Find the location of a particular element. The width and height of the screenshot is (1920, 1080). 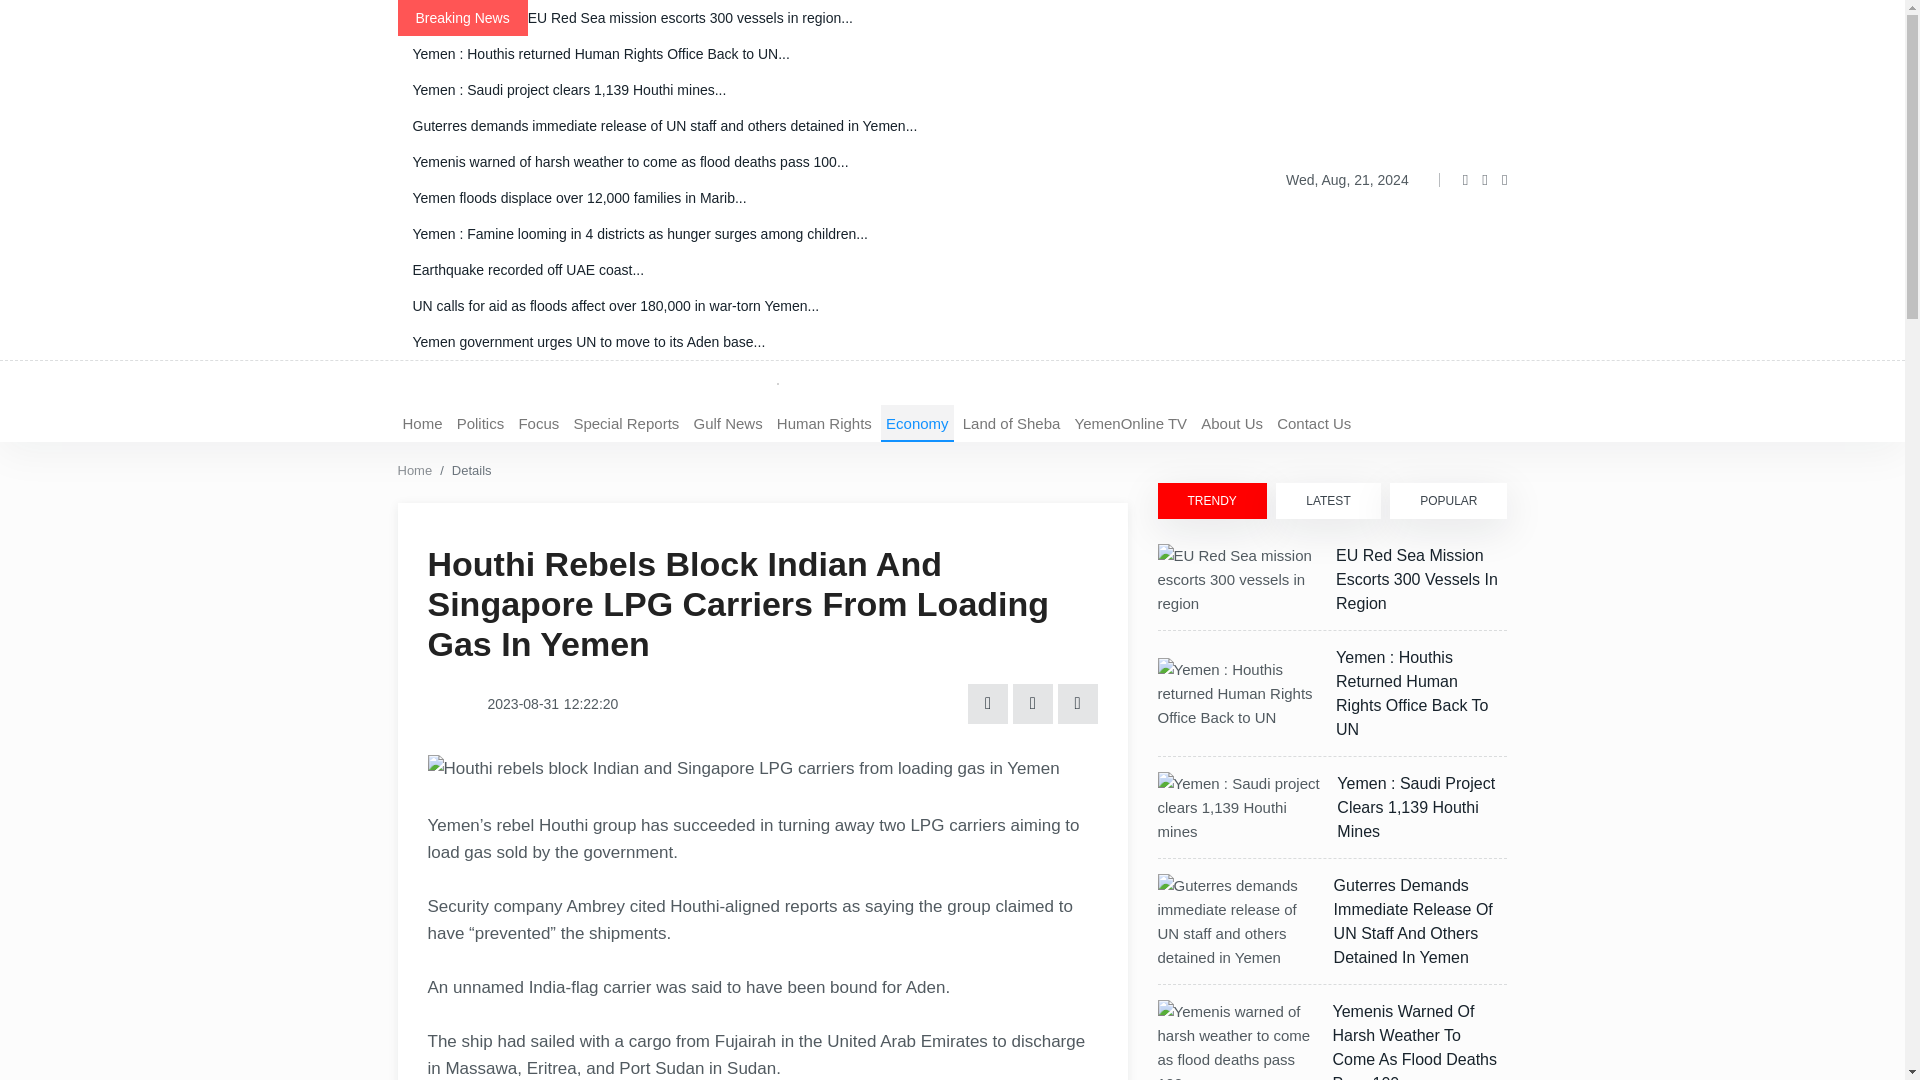

Economy is located at coordinates (918, 423).